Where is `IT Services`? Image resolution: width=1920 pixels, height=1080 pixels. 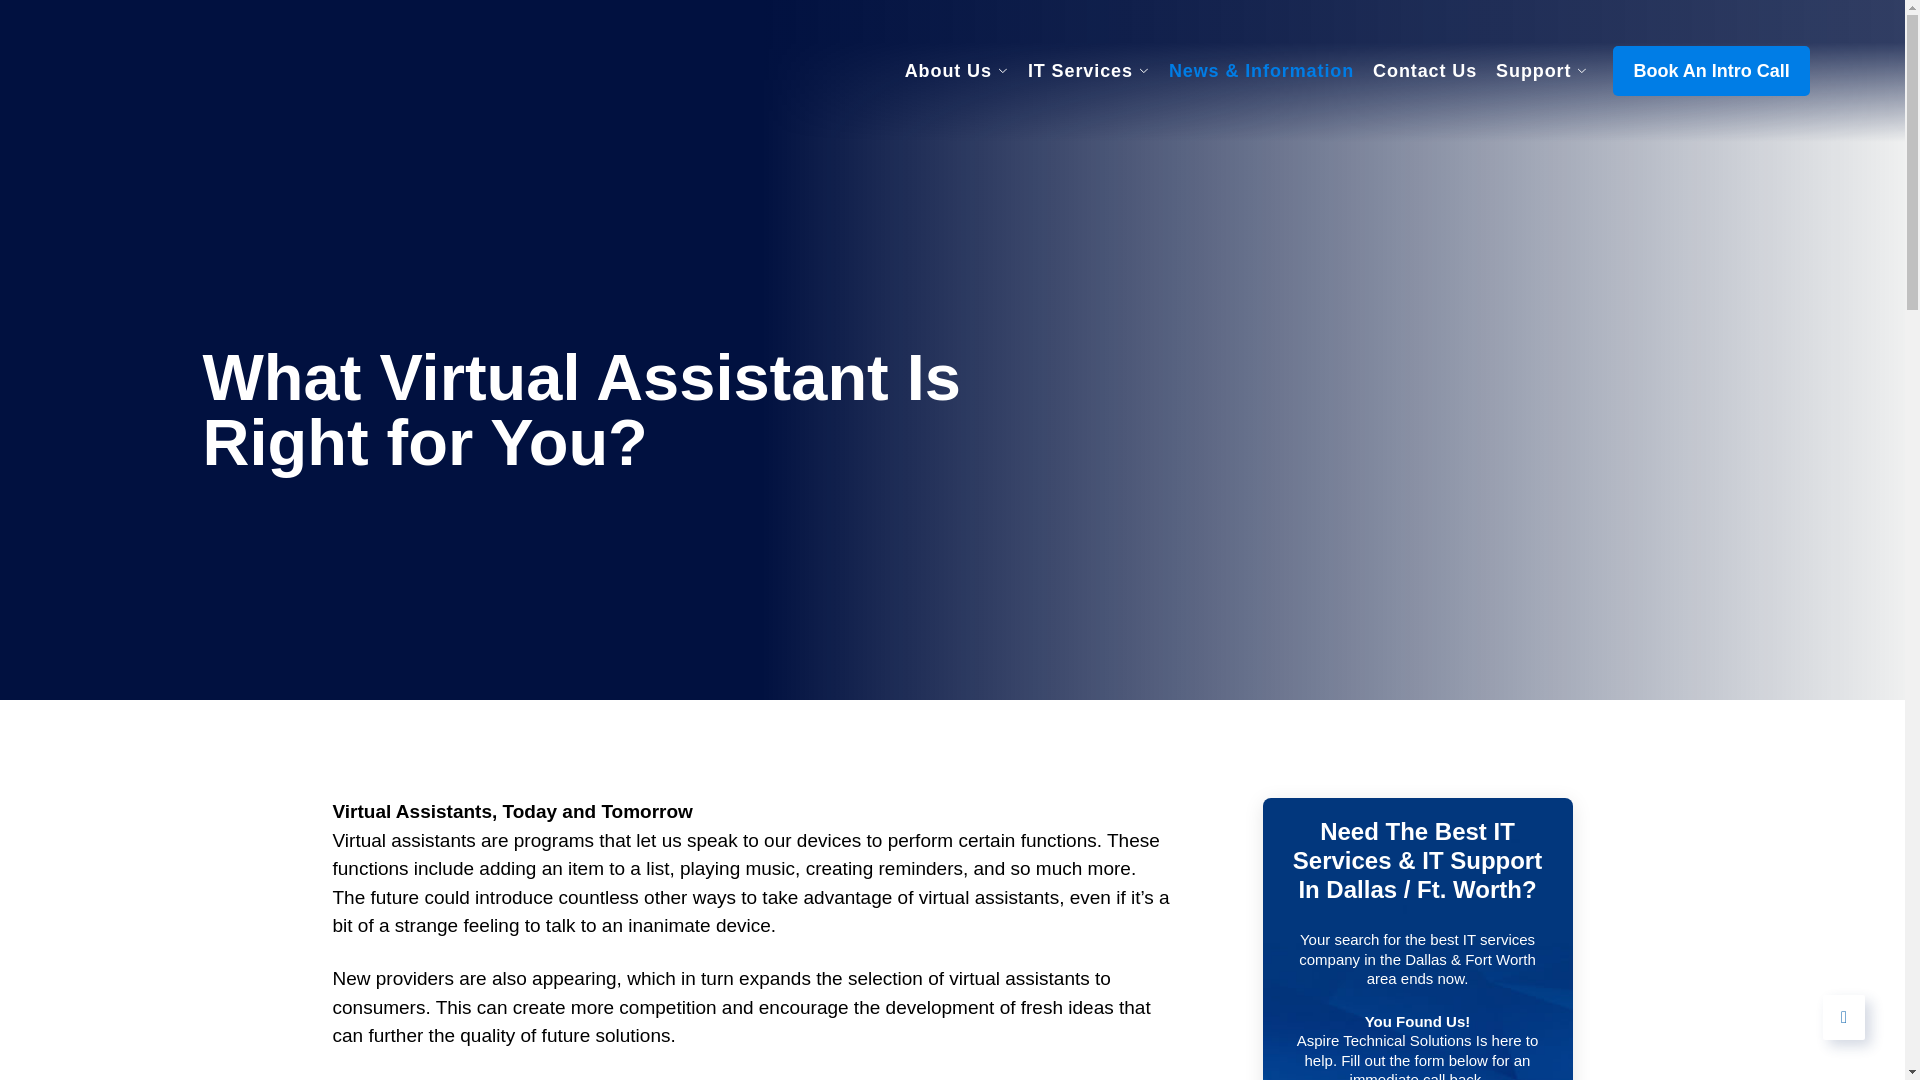 IT Services is located at coordinates (1088, 71).